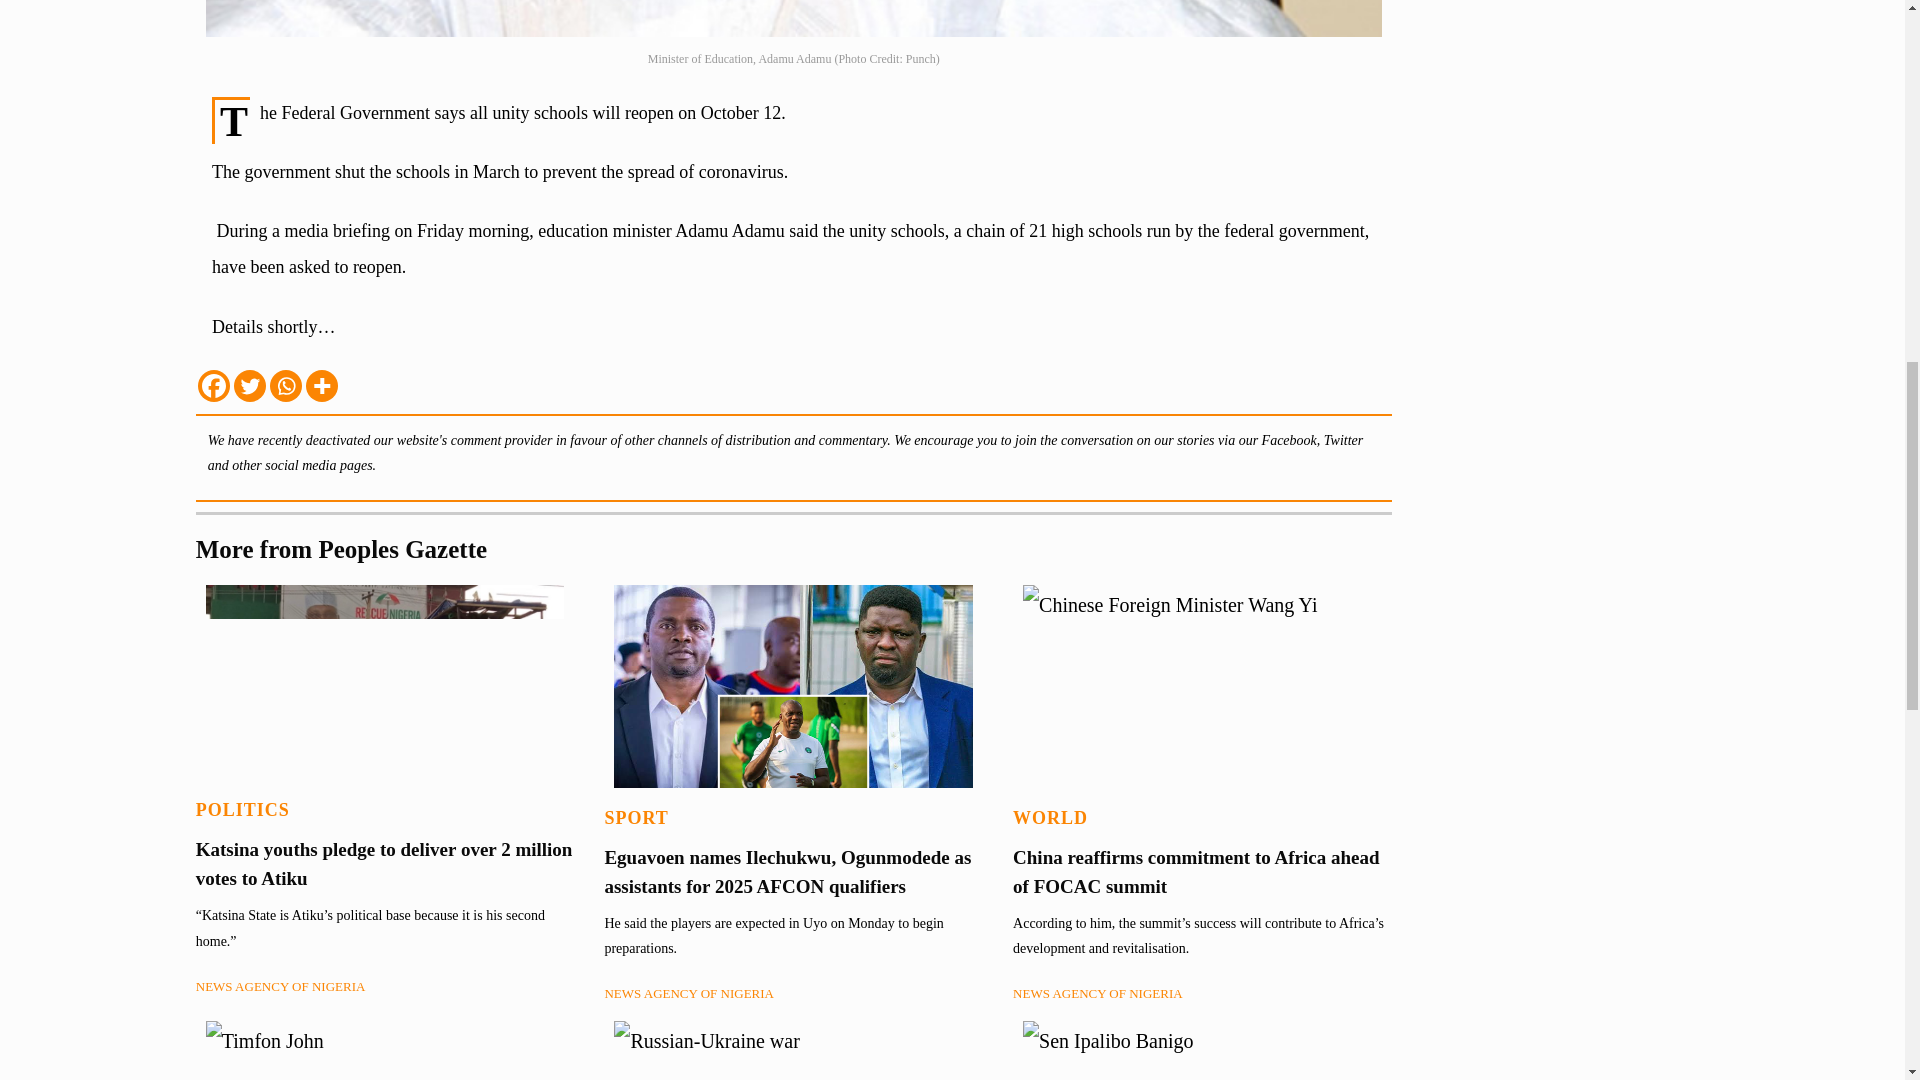  What do you see at coordinates (242, 810) in the screenshot?
I see `POLITICS` at bounding box center [242, 810].